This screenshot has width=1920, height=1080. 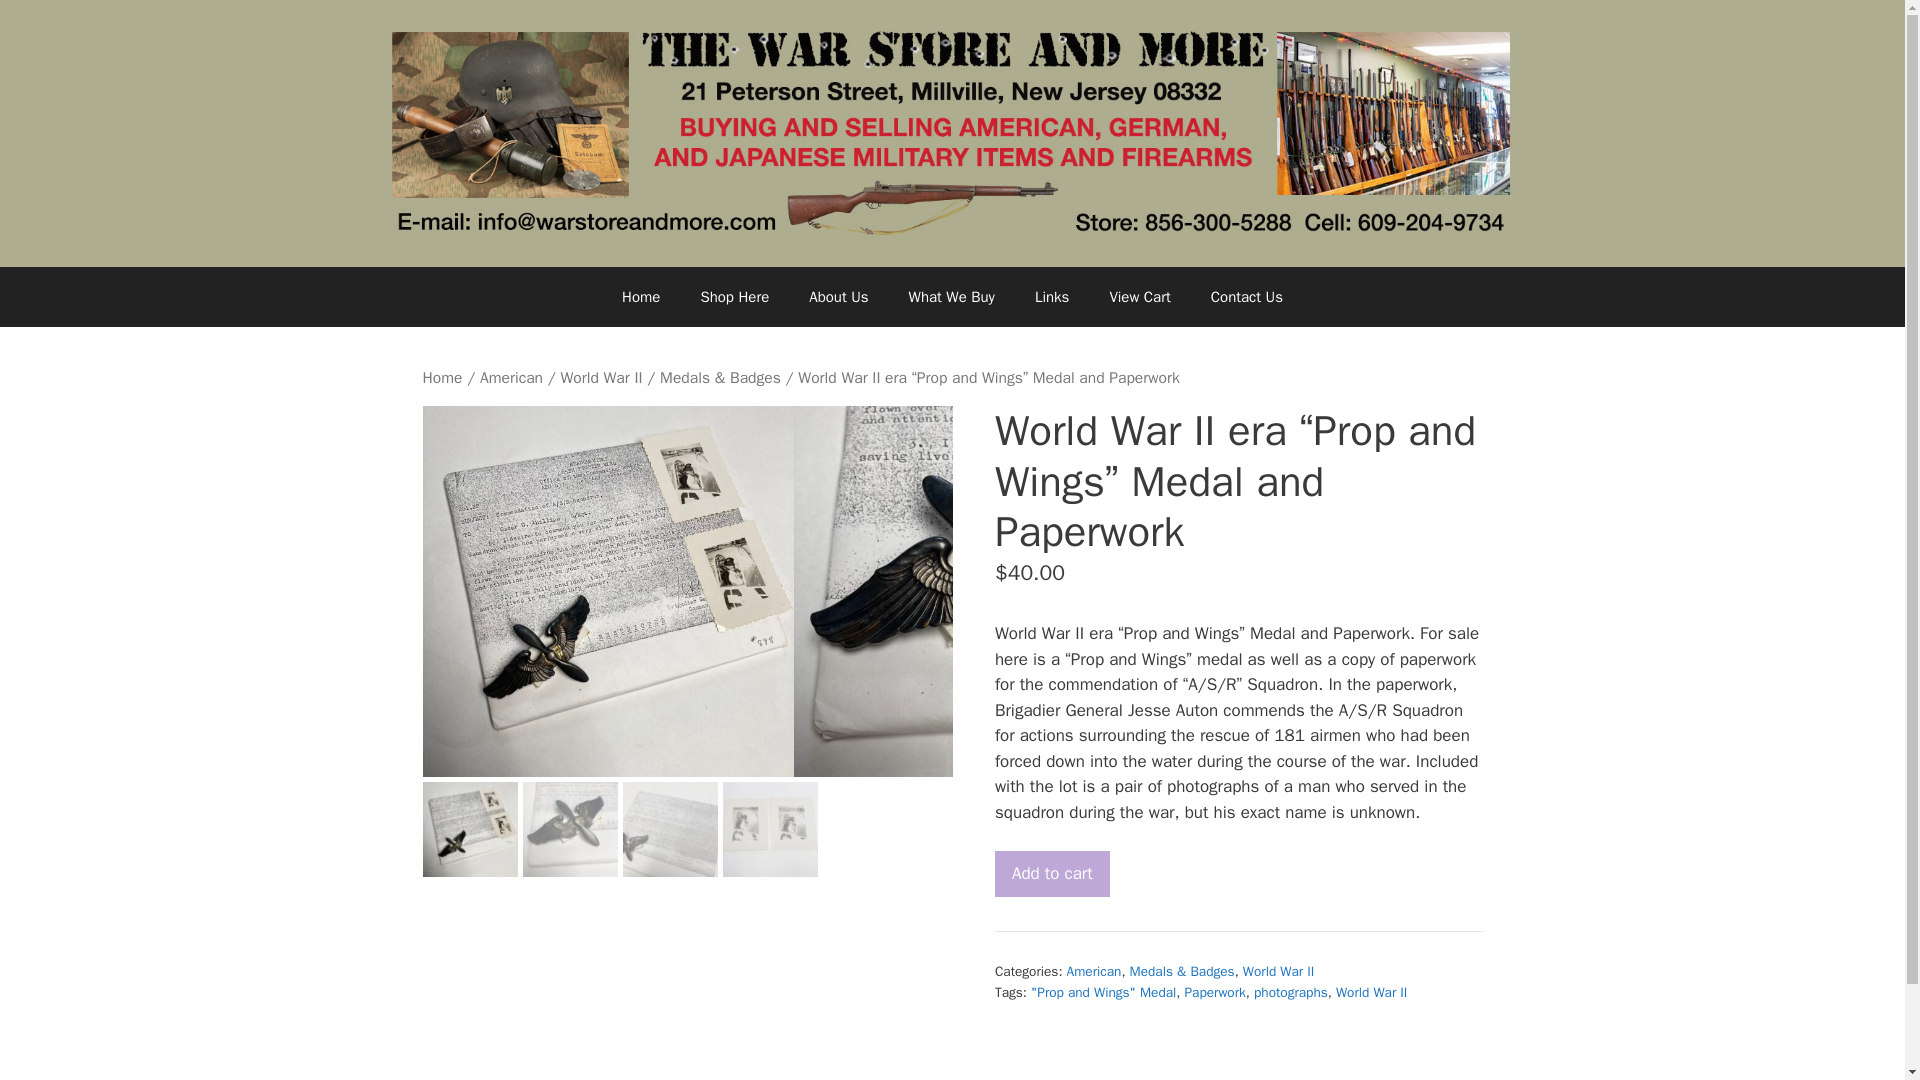 What do you see at coordinates (1278, 971) in the screenshot?
I see `World War II` at bounding box center [1278, 971].